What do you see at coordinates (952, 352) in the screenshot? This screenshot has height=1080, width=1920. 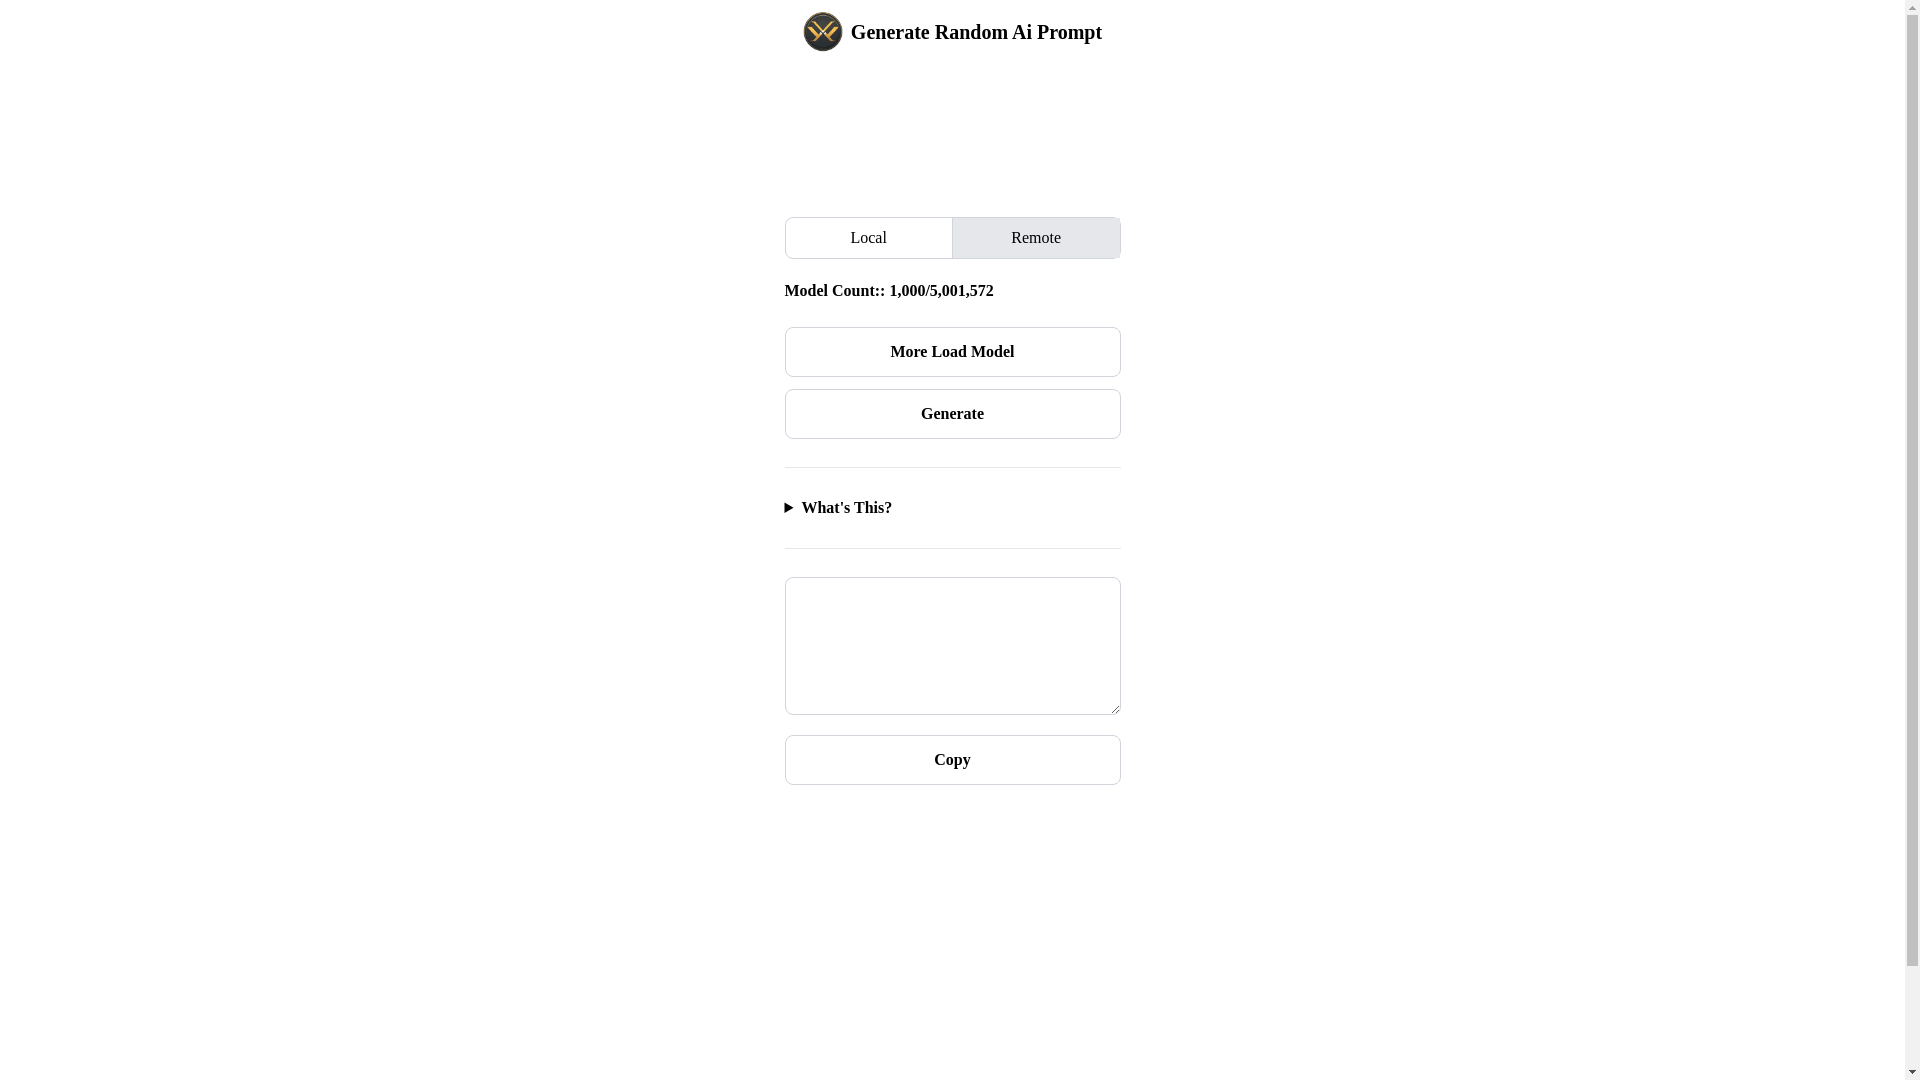 I see `More Load Model` at bounding box center [952, 352].